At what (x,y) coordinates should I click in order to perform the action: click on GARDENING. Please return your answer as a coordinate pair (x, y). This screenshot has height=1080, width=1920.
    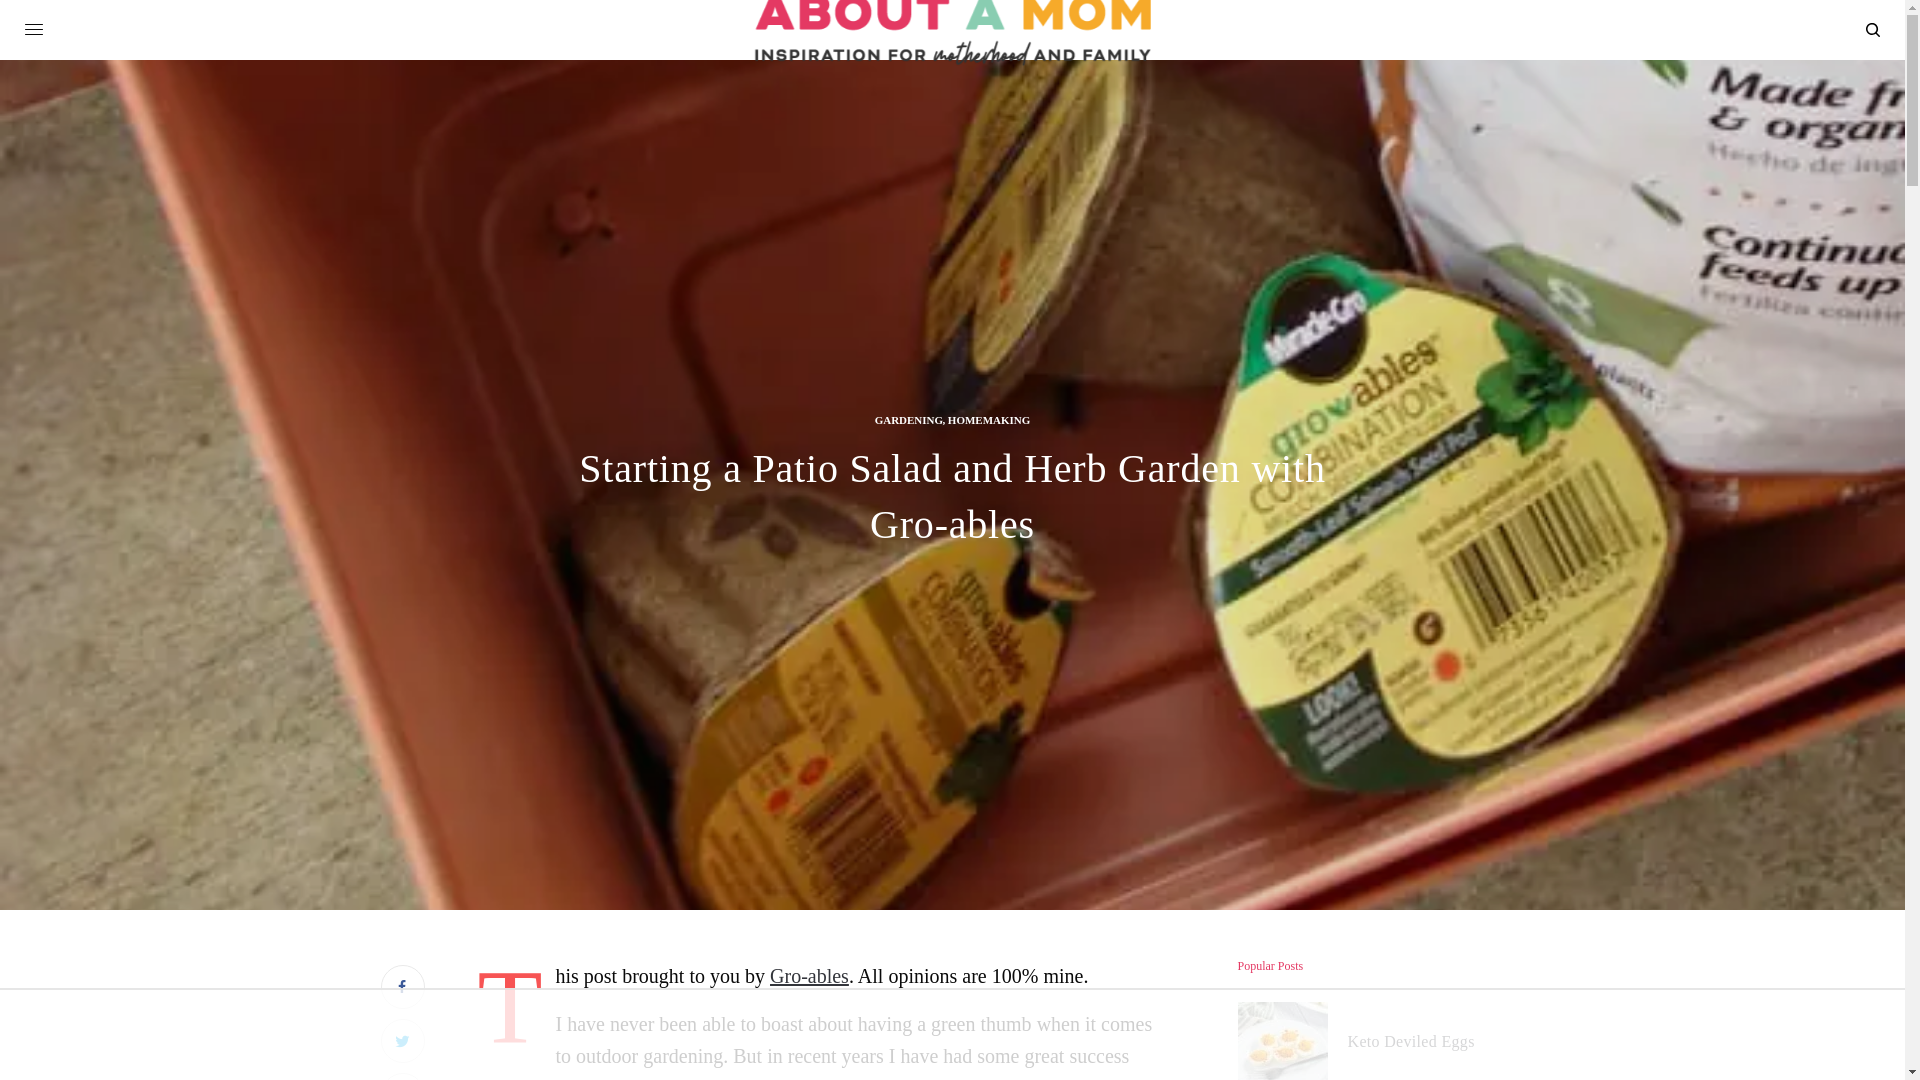
    Looking at the image, I should click on (908, 420).